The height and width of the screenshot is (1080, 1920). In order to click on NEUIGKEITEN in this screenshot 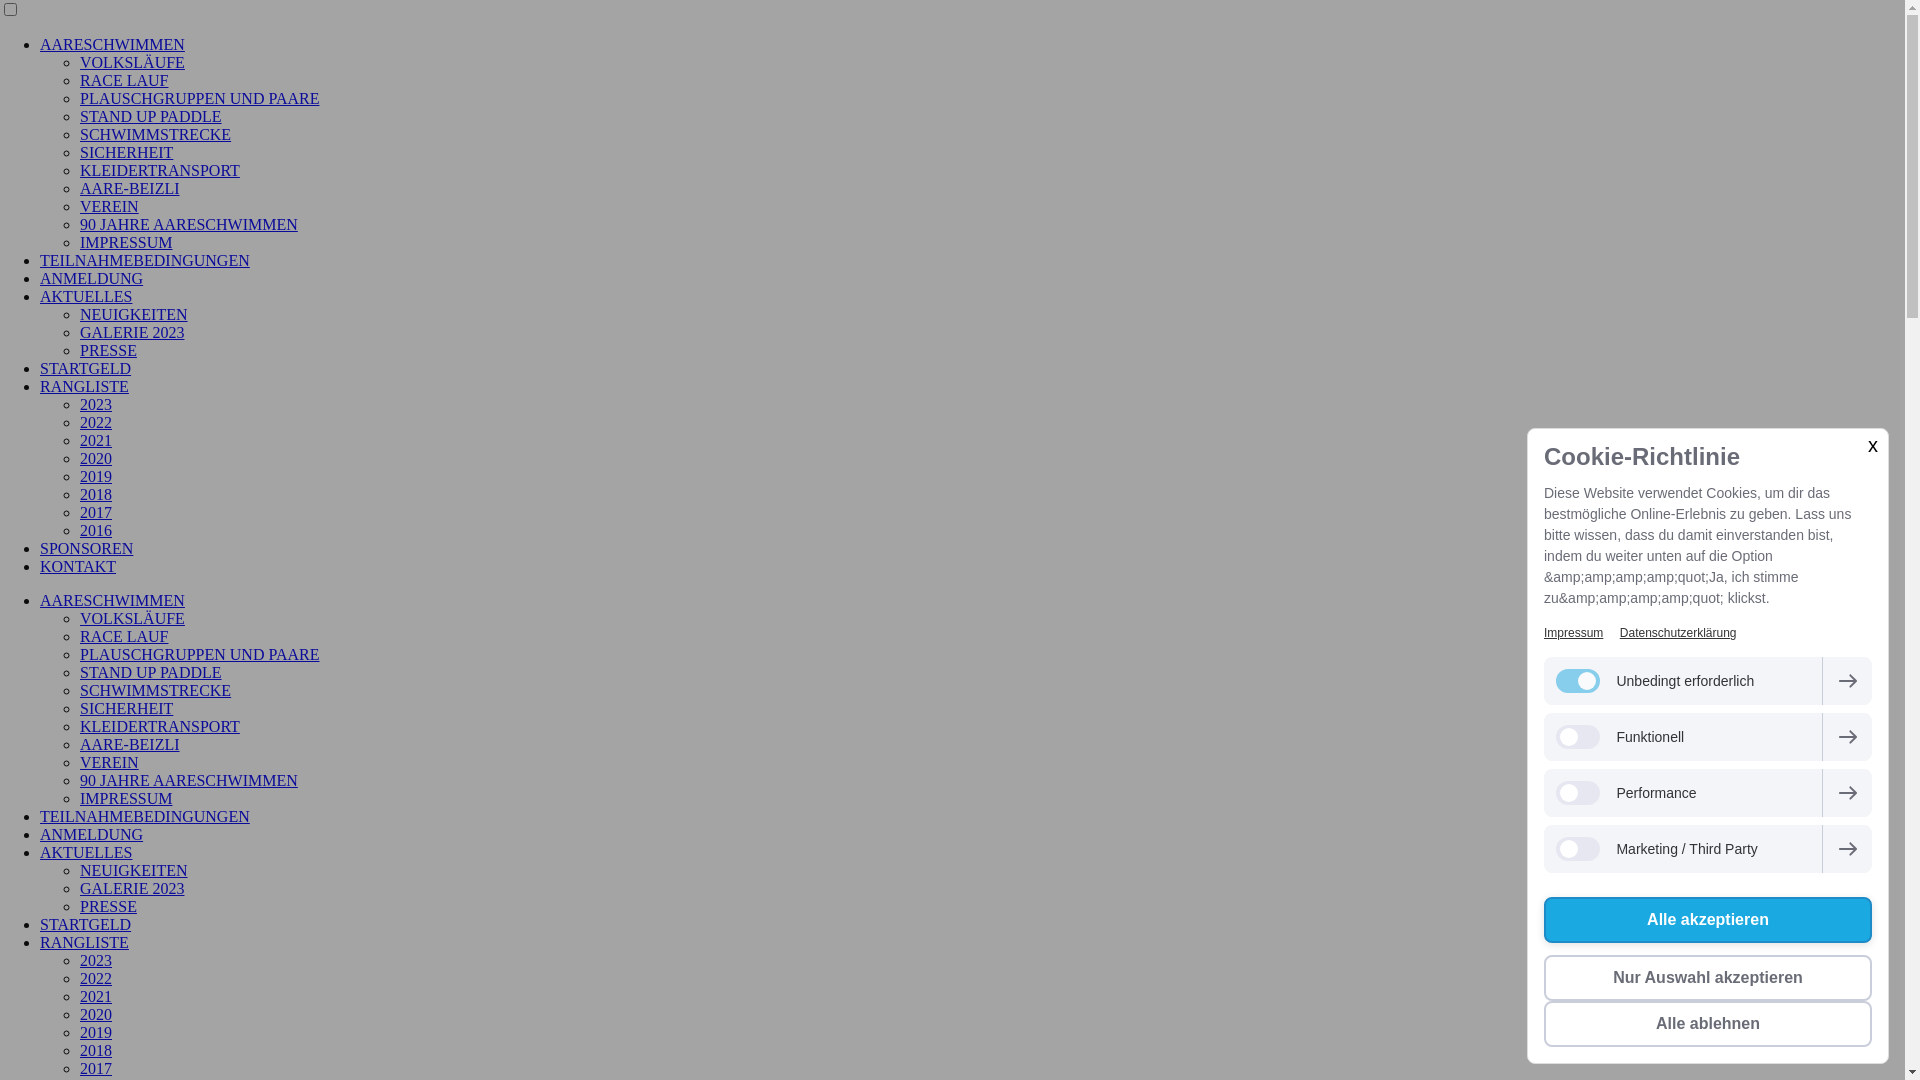, I will do `click(134, 314)`.